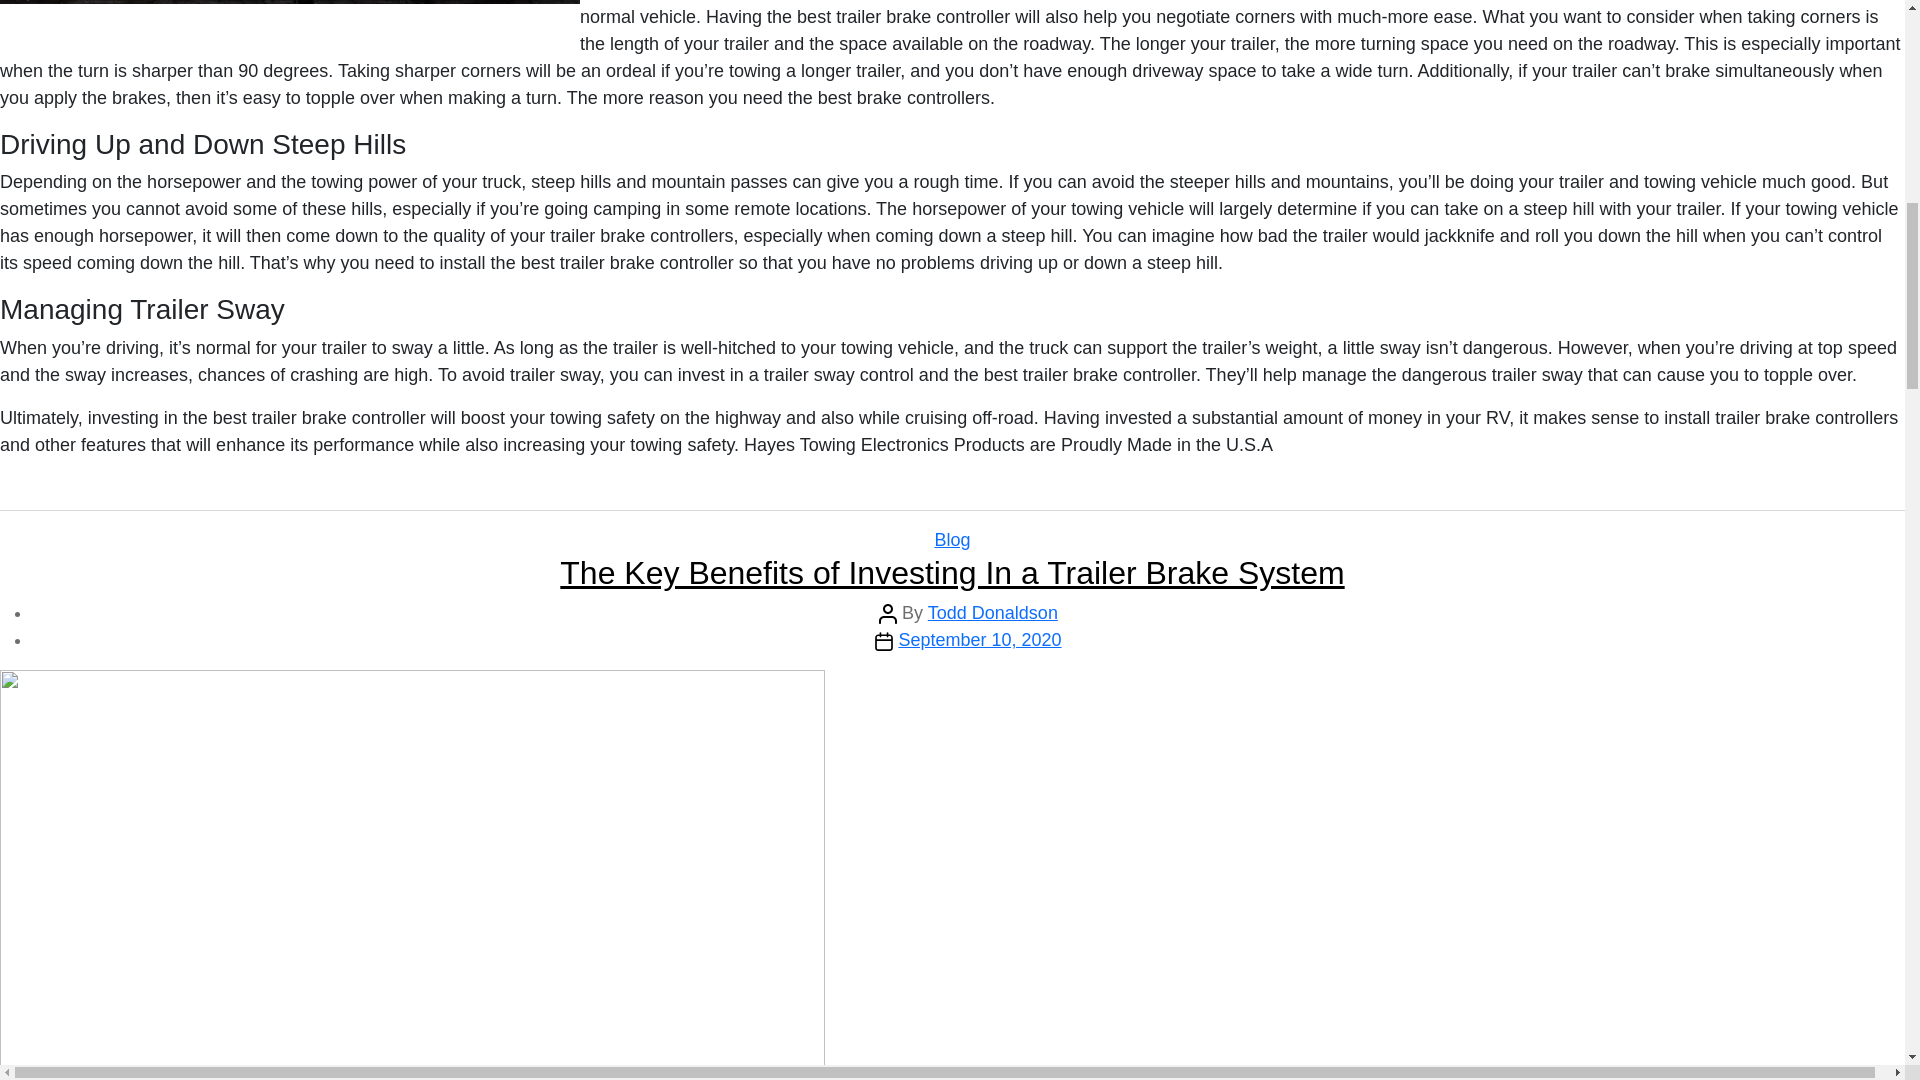 This screenshot has width=1920, height=1080. What do you see at coordinates (980, 640) in the screenshot?
I see `September 10, 2020` at bounding box center [980, 640].